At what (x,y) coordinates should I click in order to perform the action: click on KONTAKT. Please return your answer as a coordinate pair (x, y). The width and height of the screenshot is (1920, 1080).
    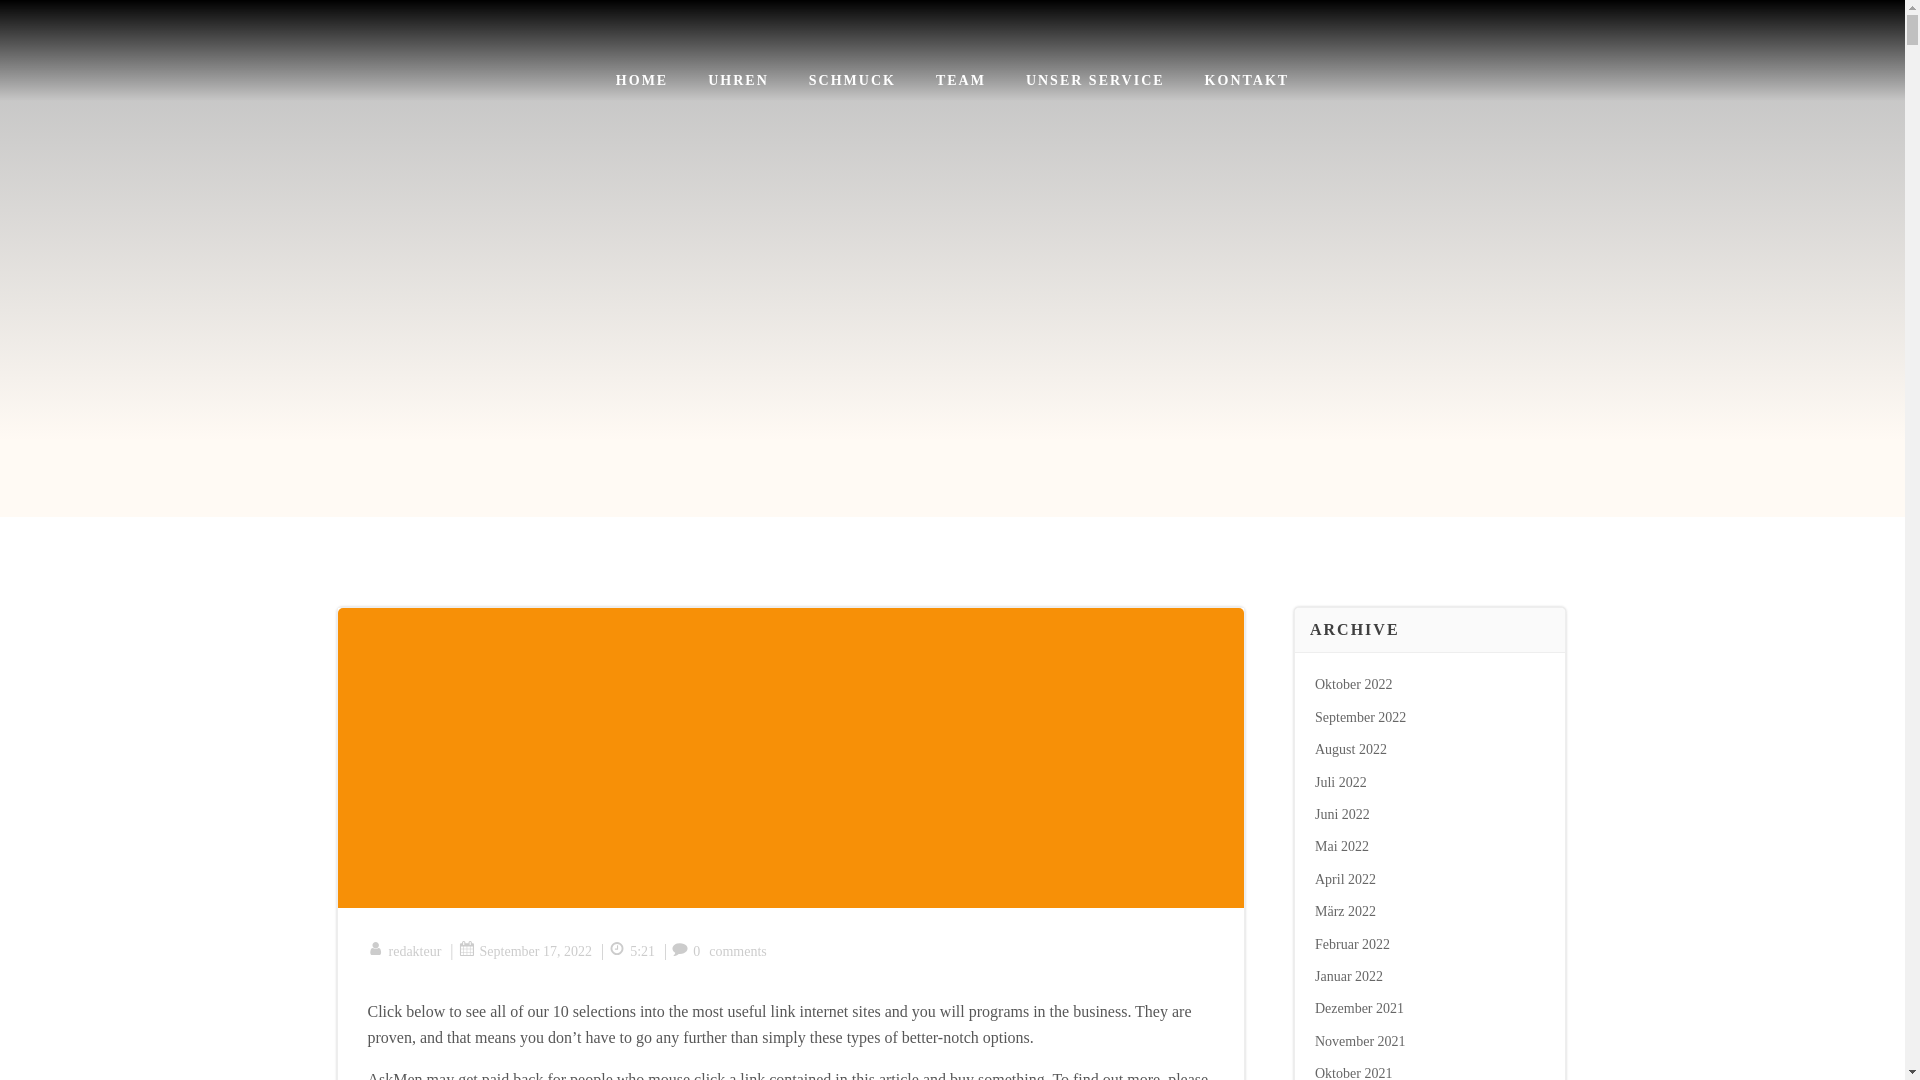
    Looking at the image, I should click on (1248, 80).